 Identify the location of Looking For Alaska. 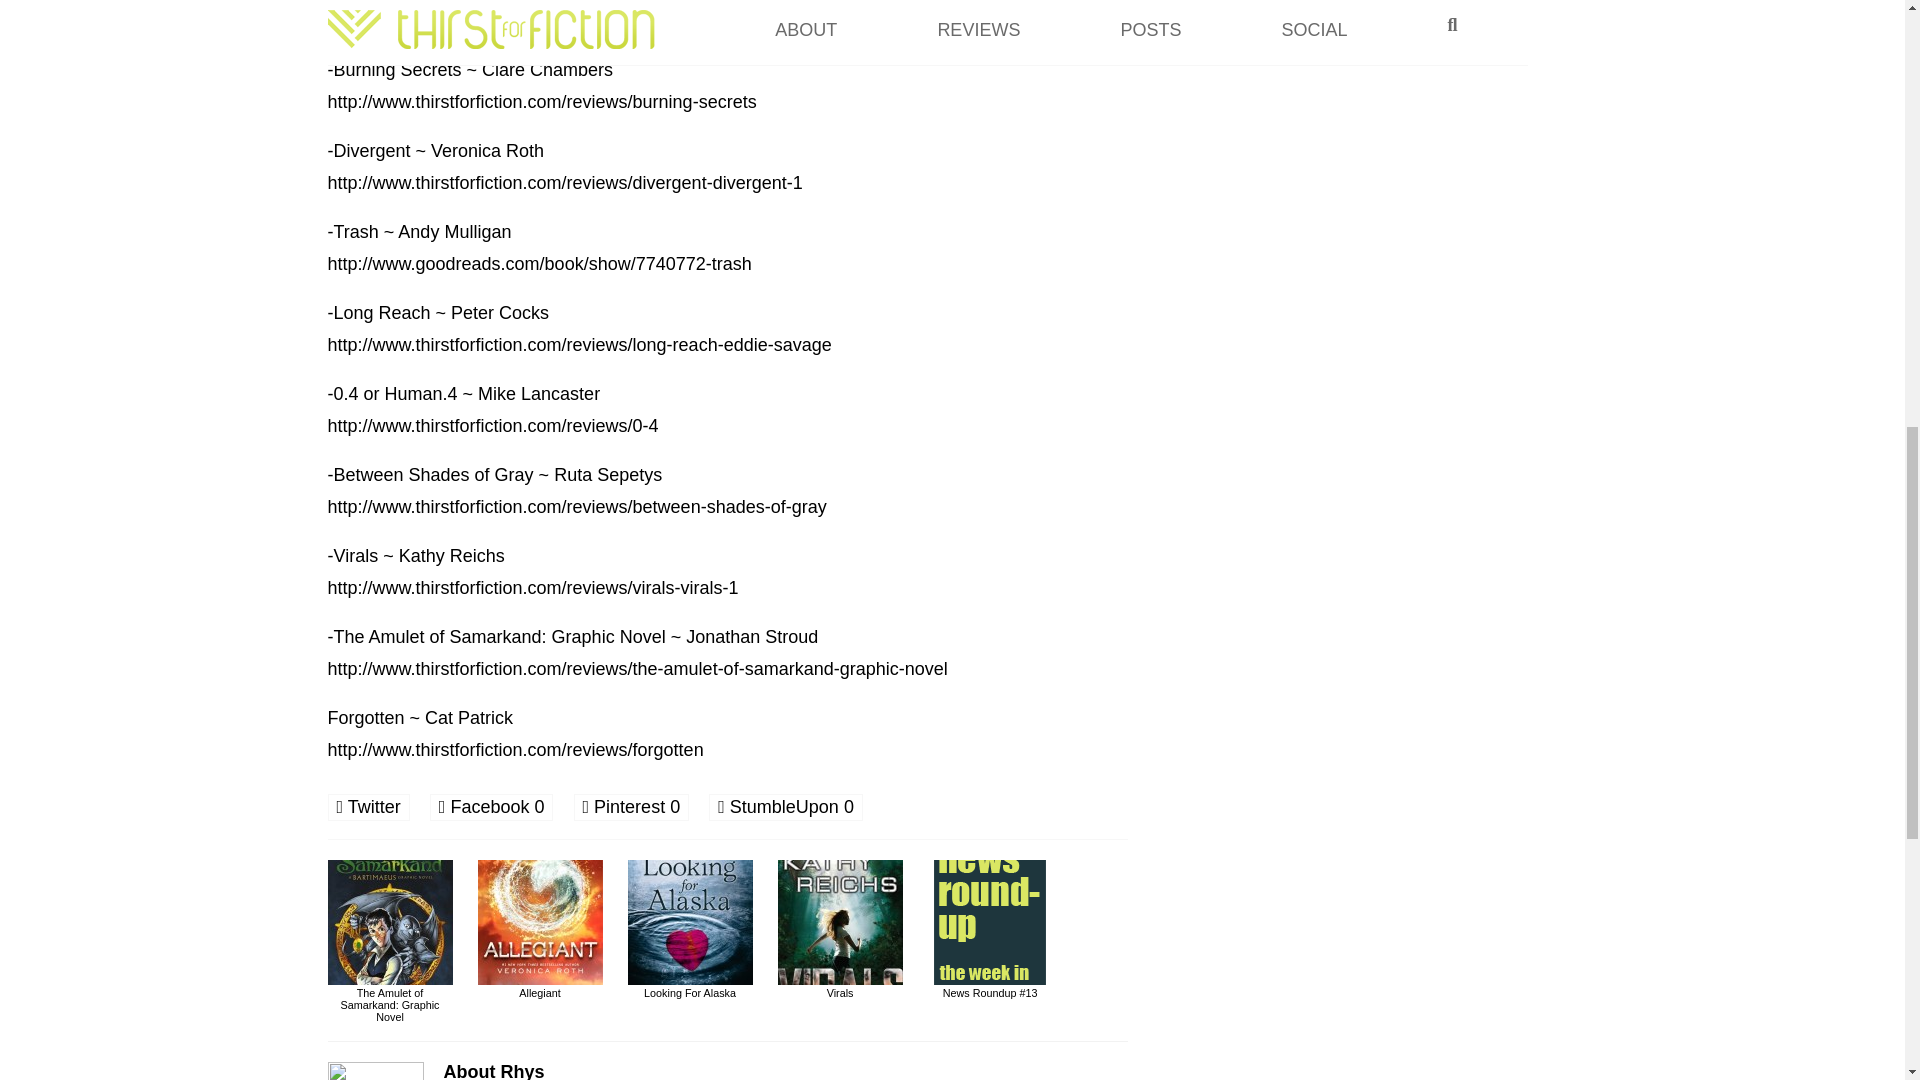
(690, 987).